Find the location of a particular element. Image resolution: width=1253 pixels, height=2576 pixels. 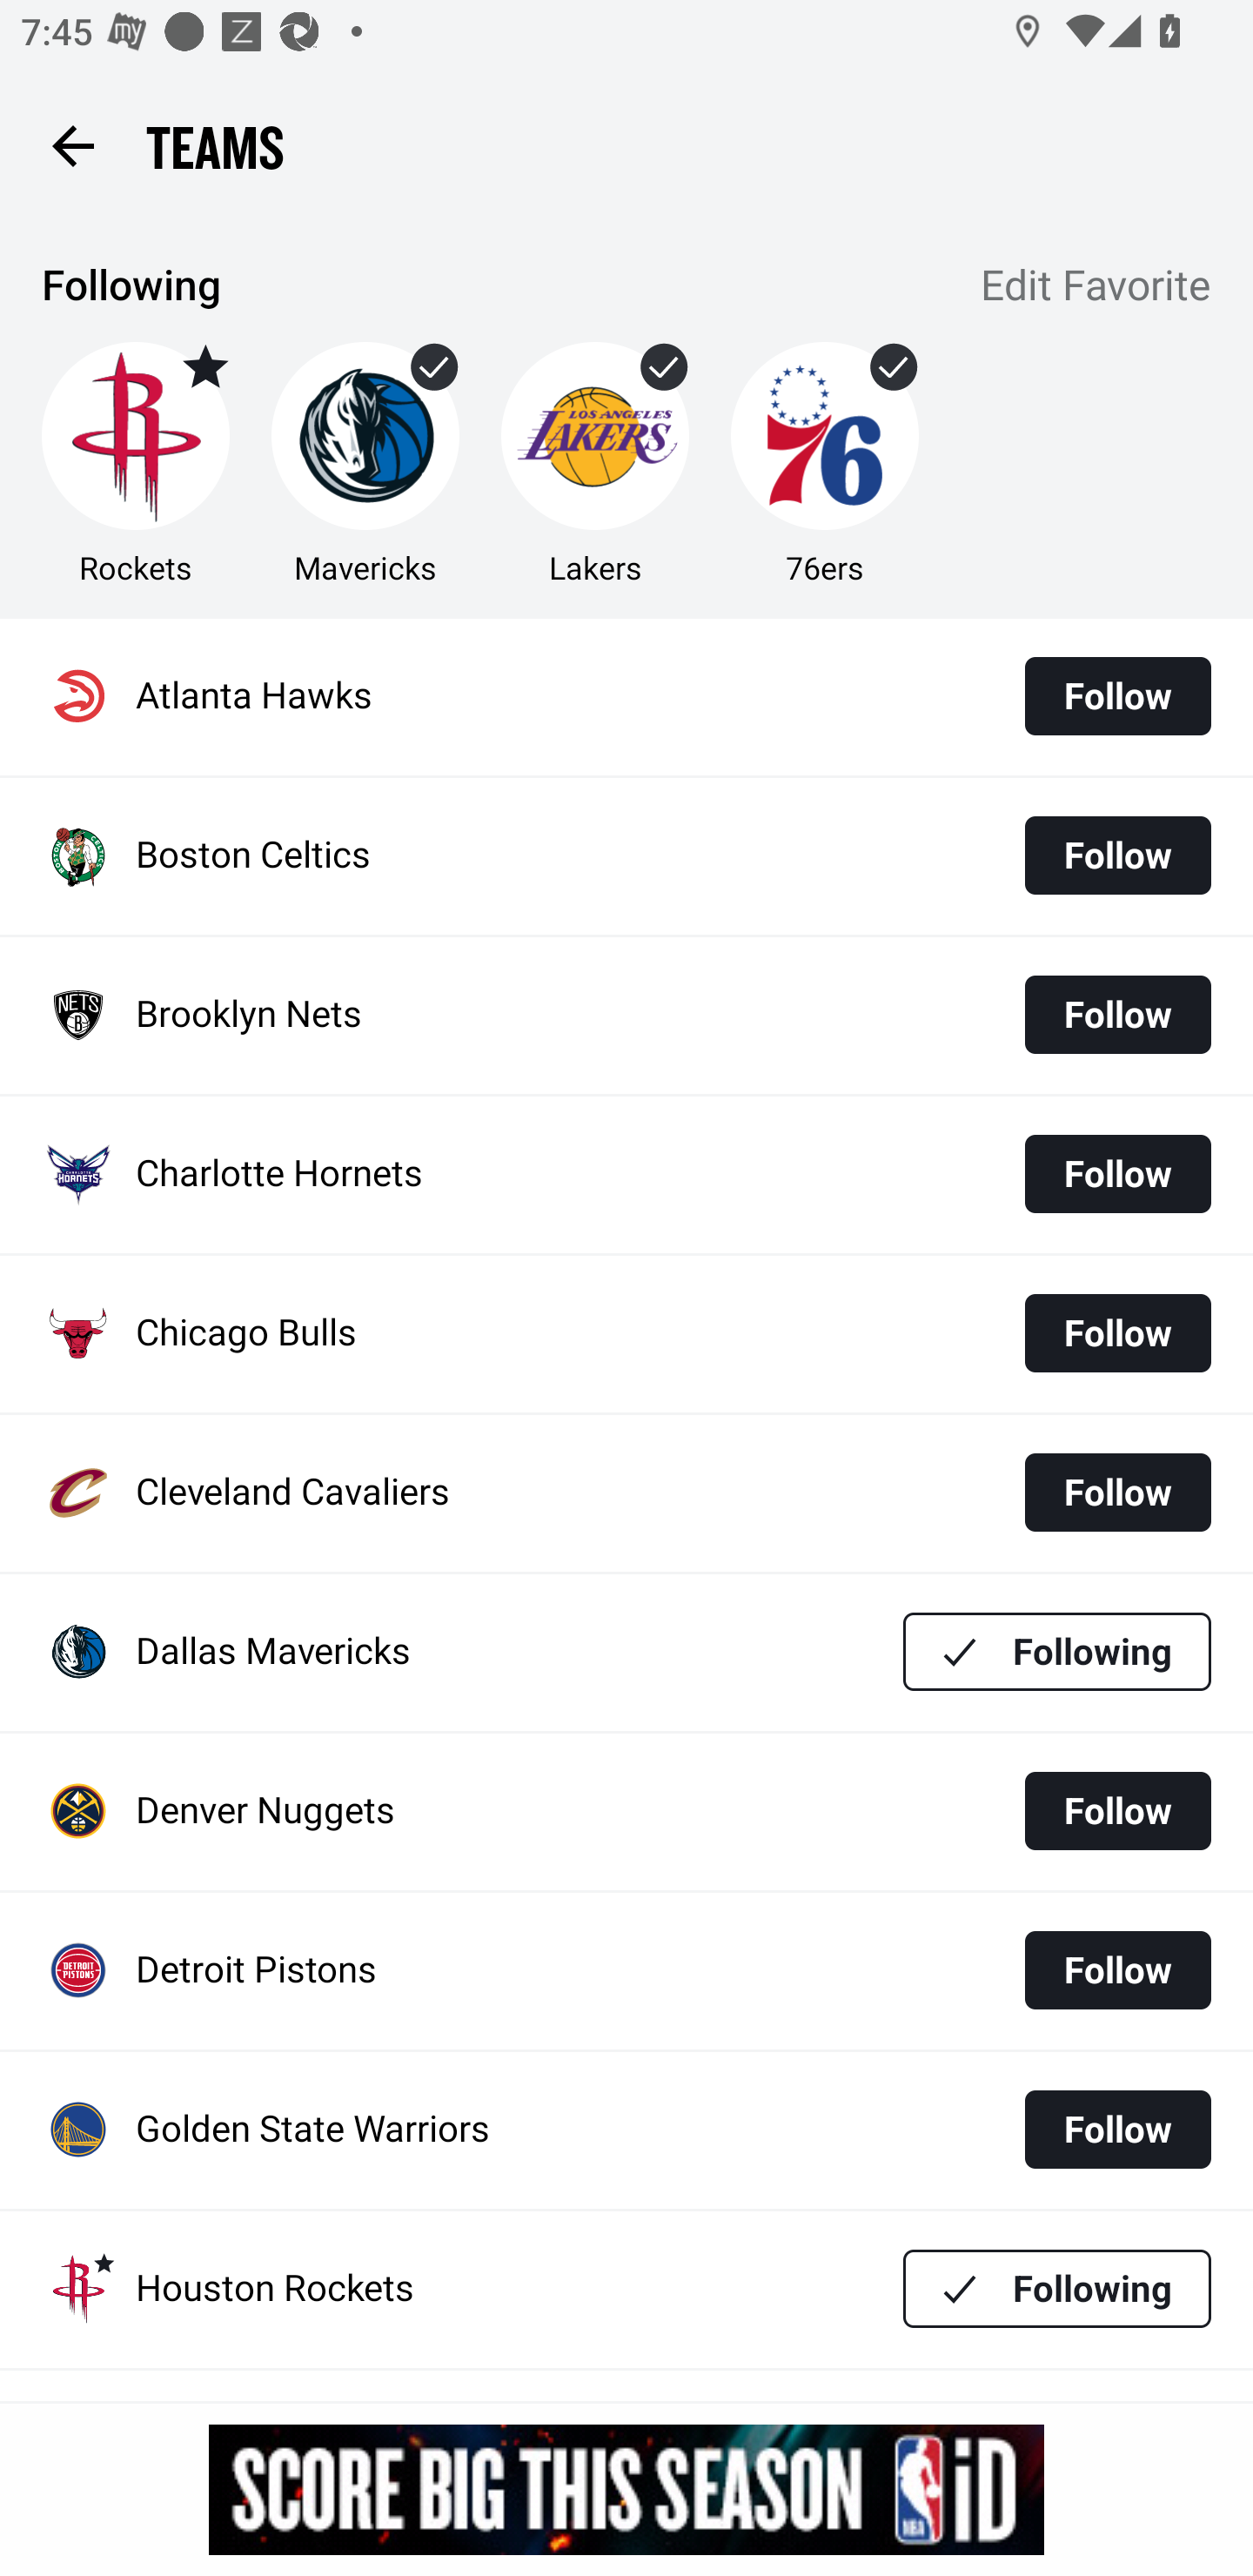

Golden State Warriors Follow is located at coordinates (626, 2130).